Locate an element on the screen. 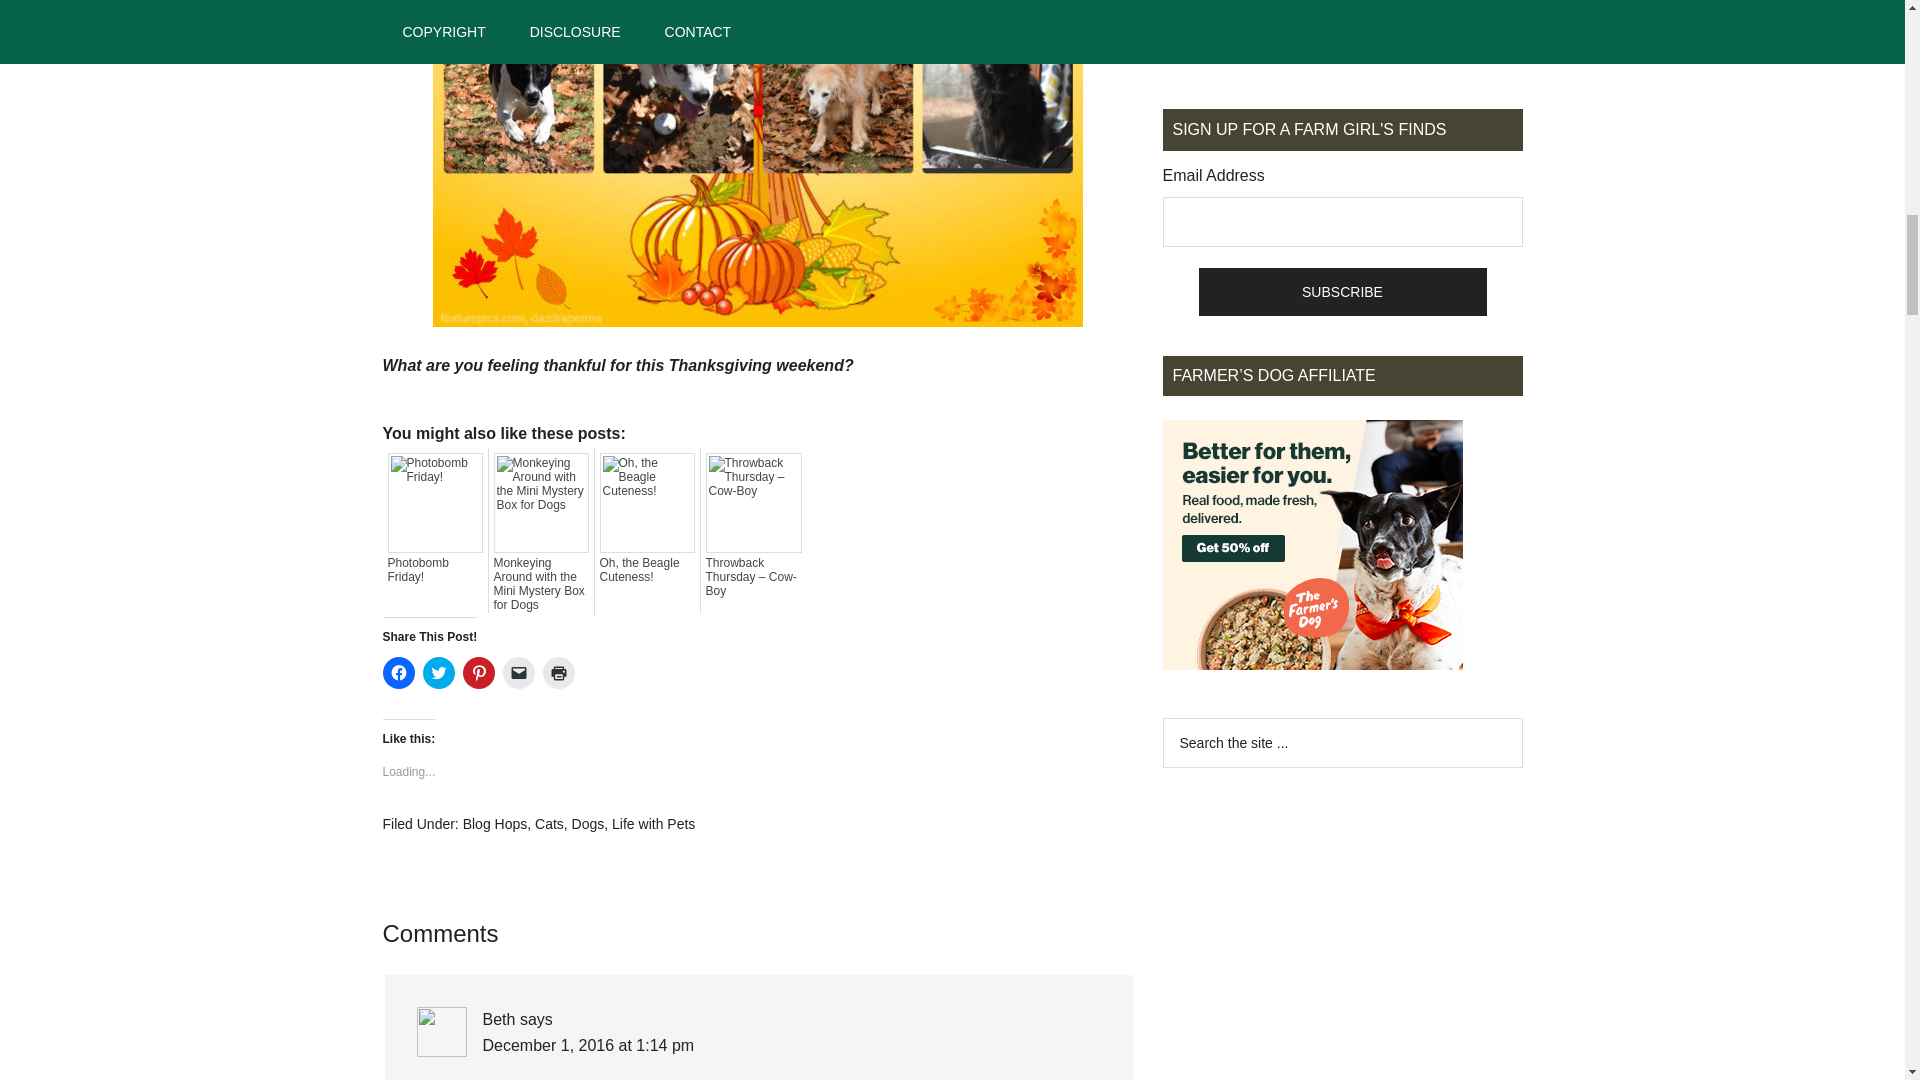  Oh, the Beagle Cuteness! is located at coordinates (647, 570).